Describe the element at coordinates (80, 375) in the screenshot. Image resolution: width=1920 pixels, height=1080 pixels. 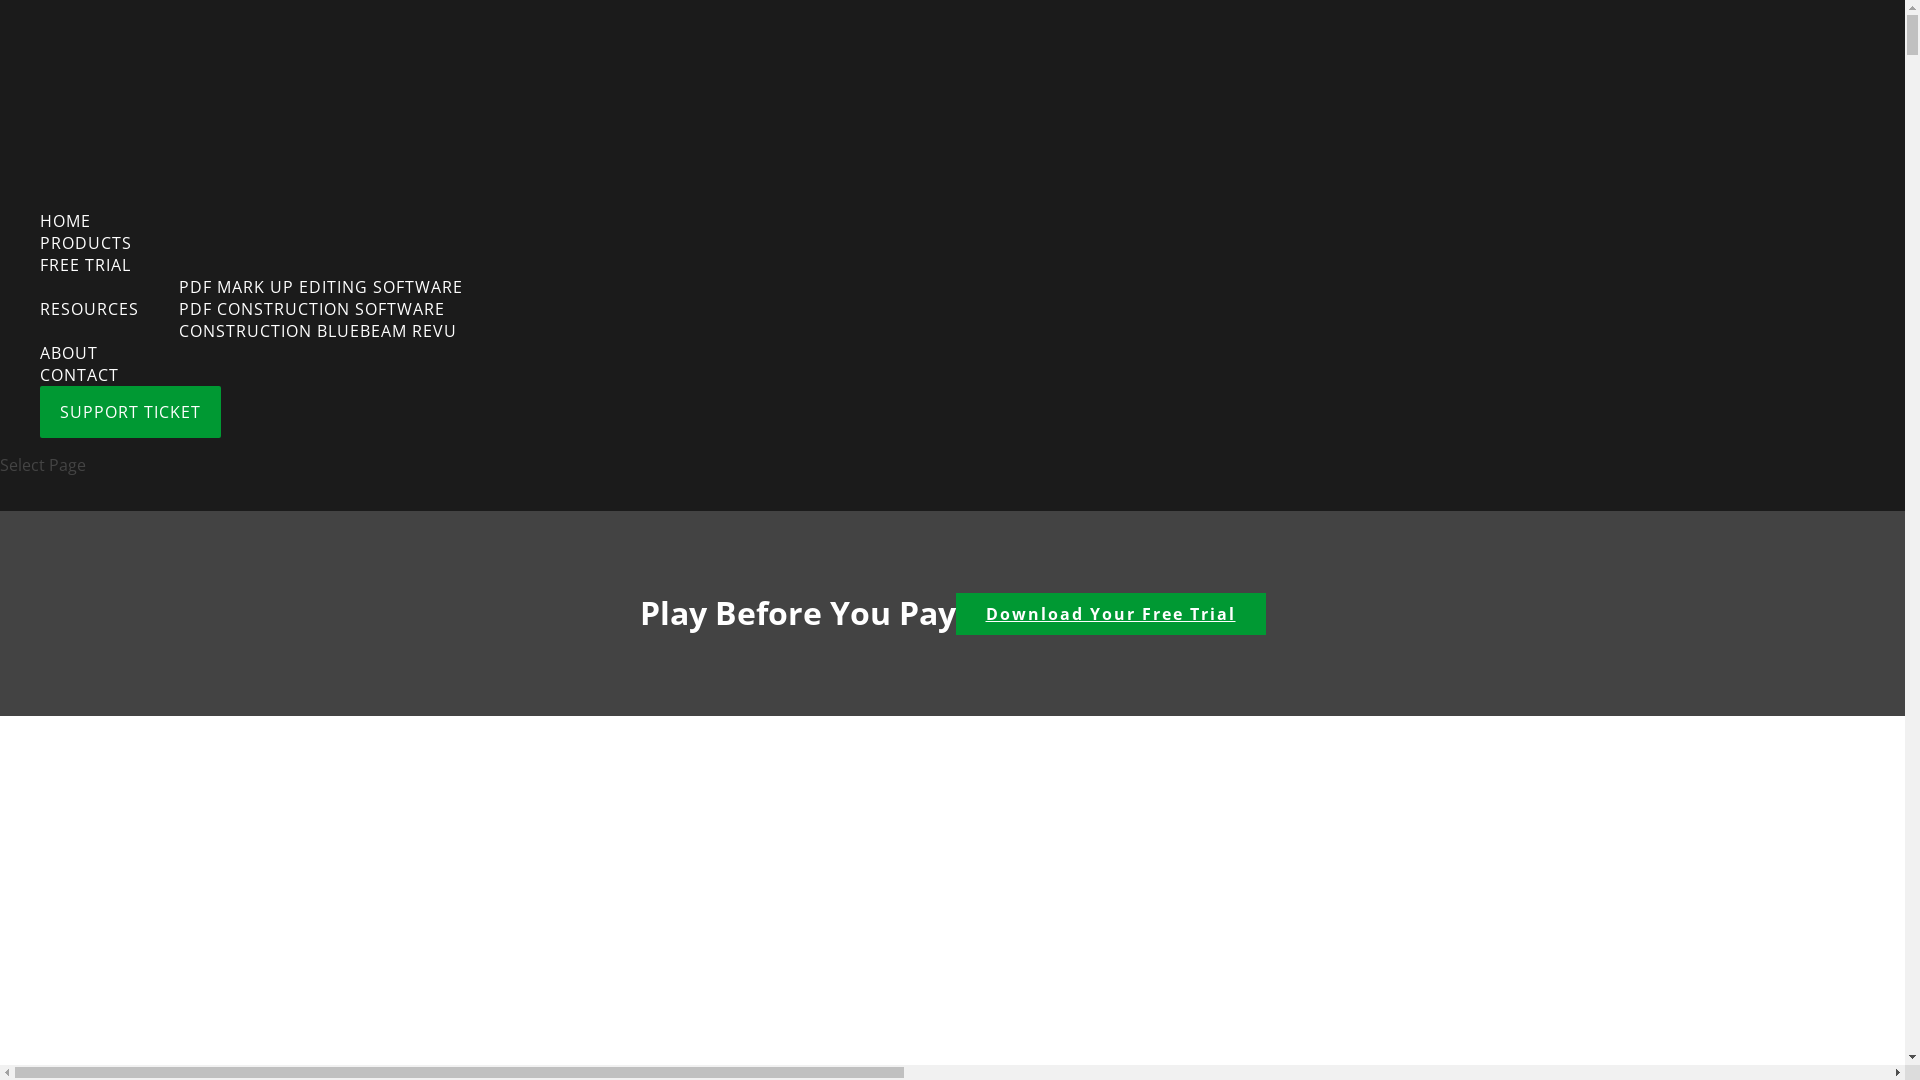
I see `CONTACT` at that location.